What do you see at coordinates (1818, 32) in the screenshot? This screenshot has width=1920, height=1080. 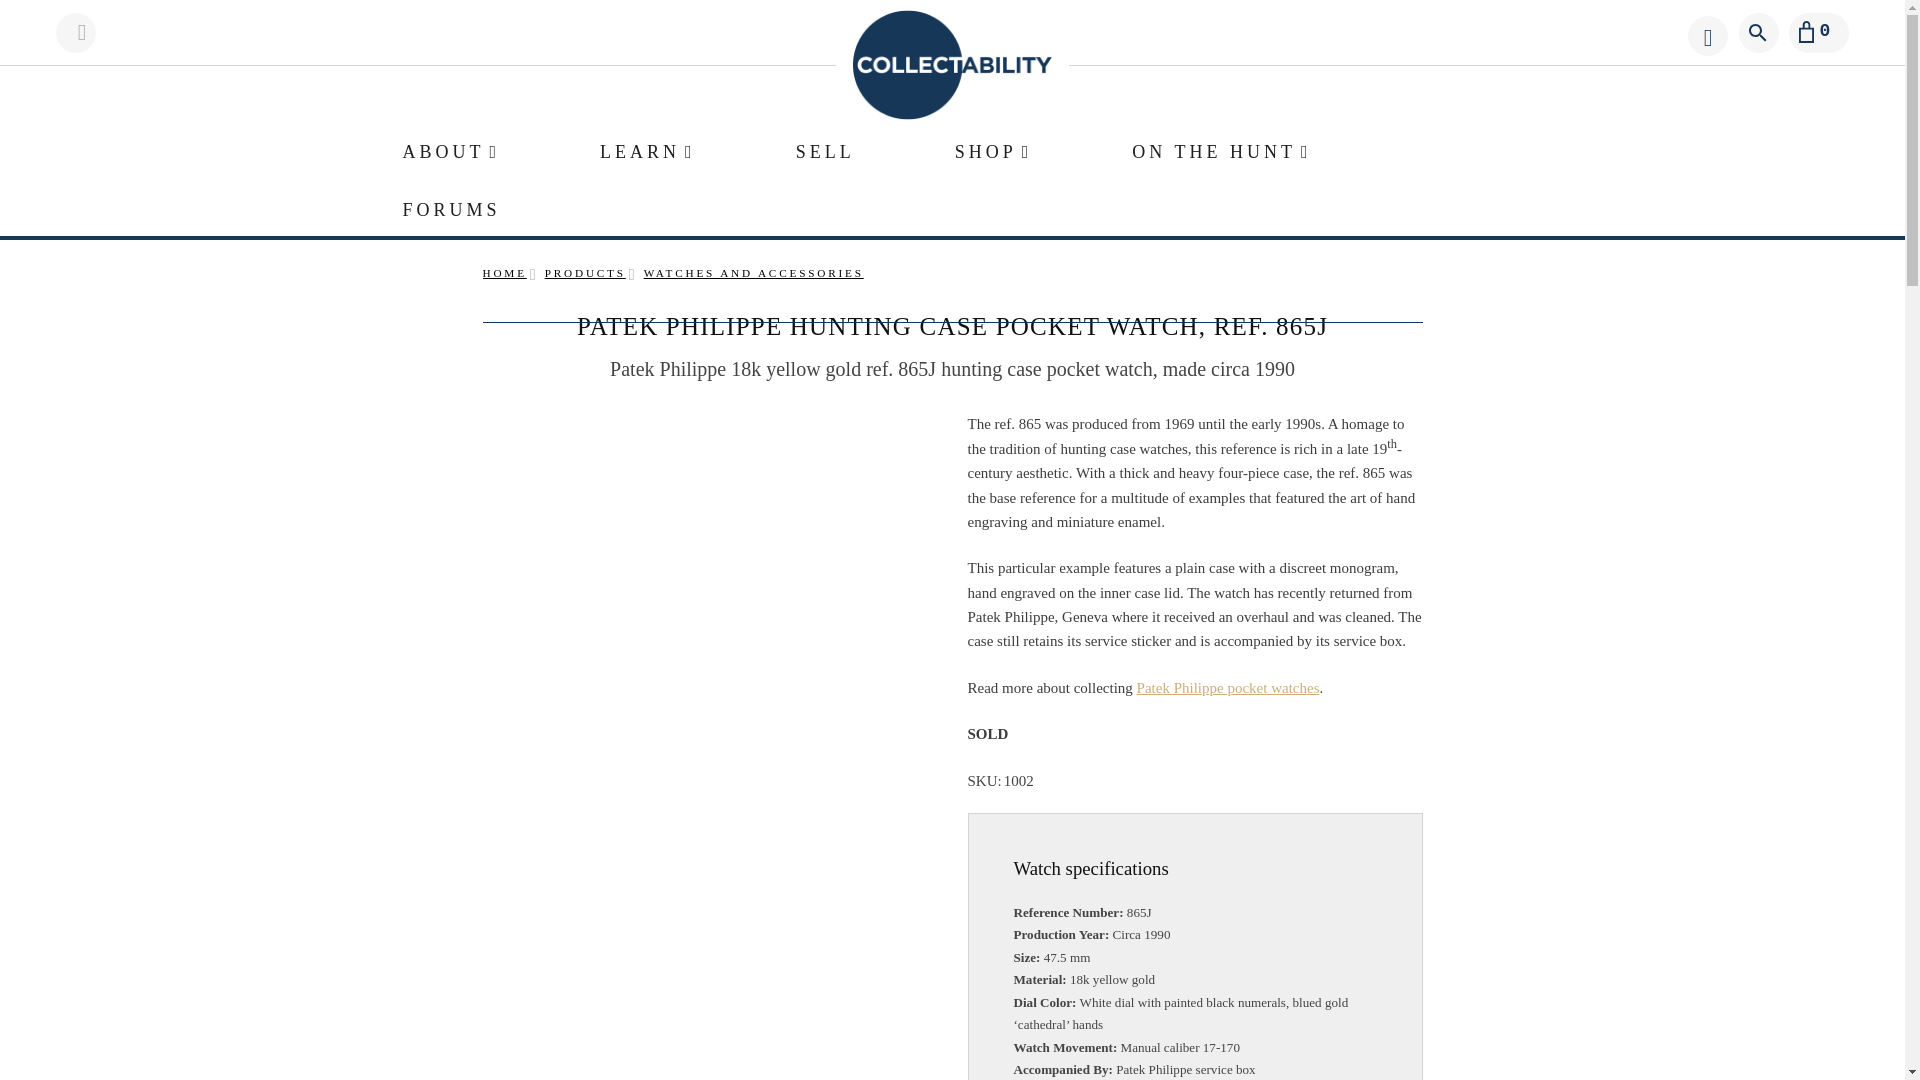 I see `0` at bounding box center [1818, 32].